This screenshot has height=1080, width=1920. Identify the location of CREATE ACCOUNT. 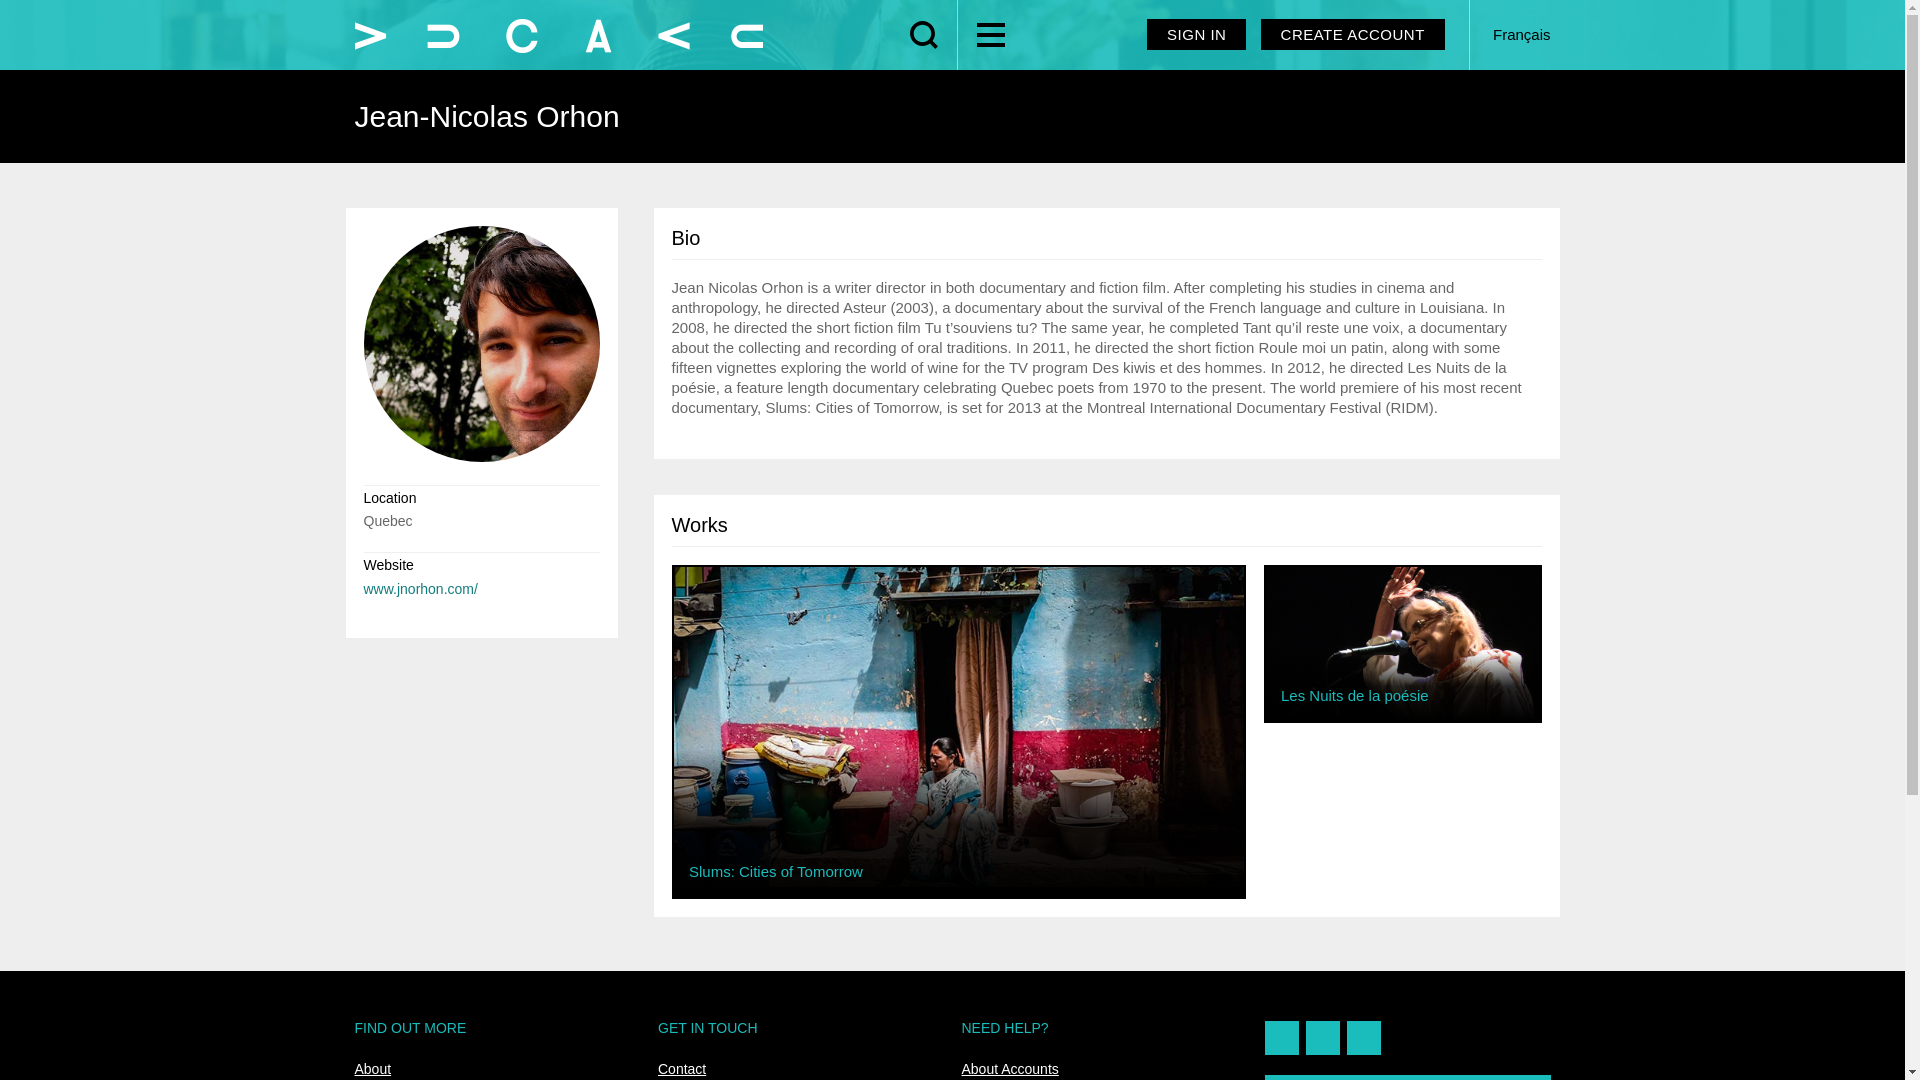
(1353, 34).